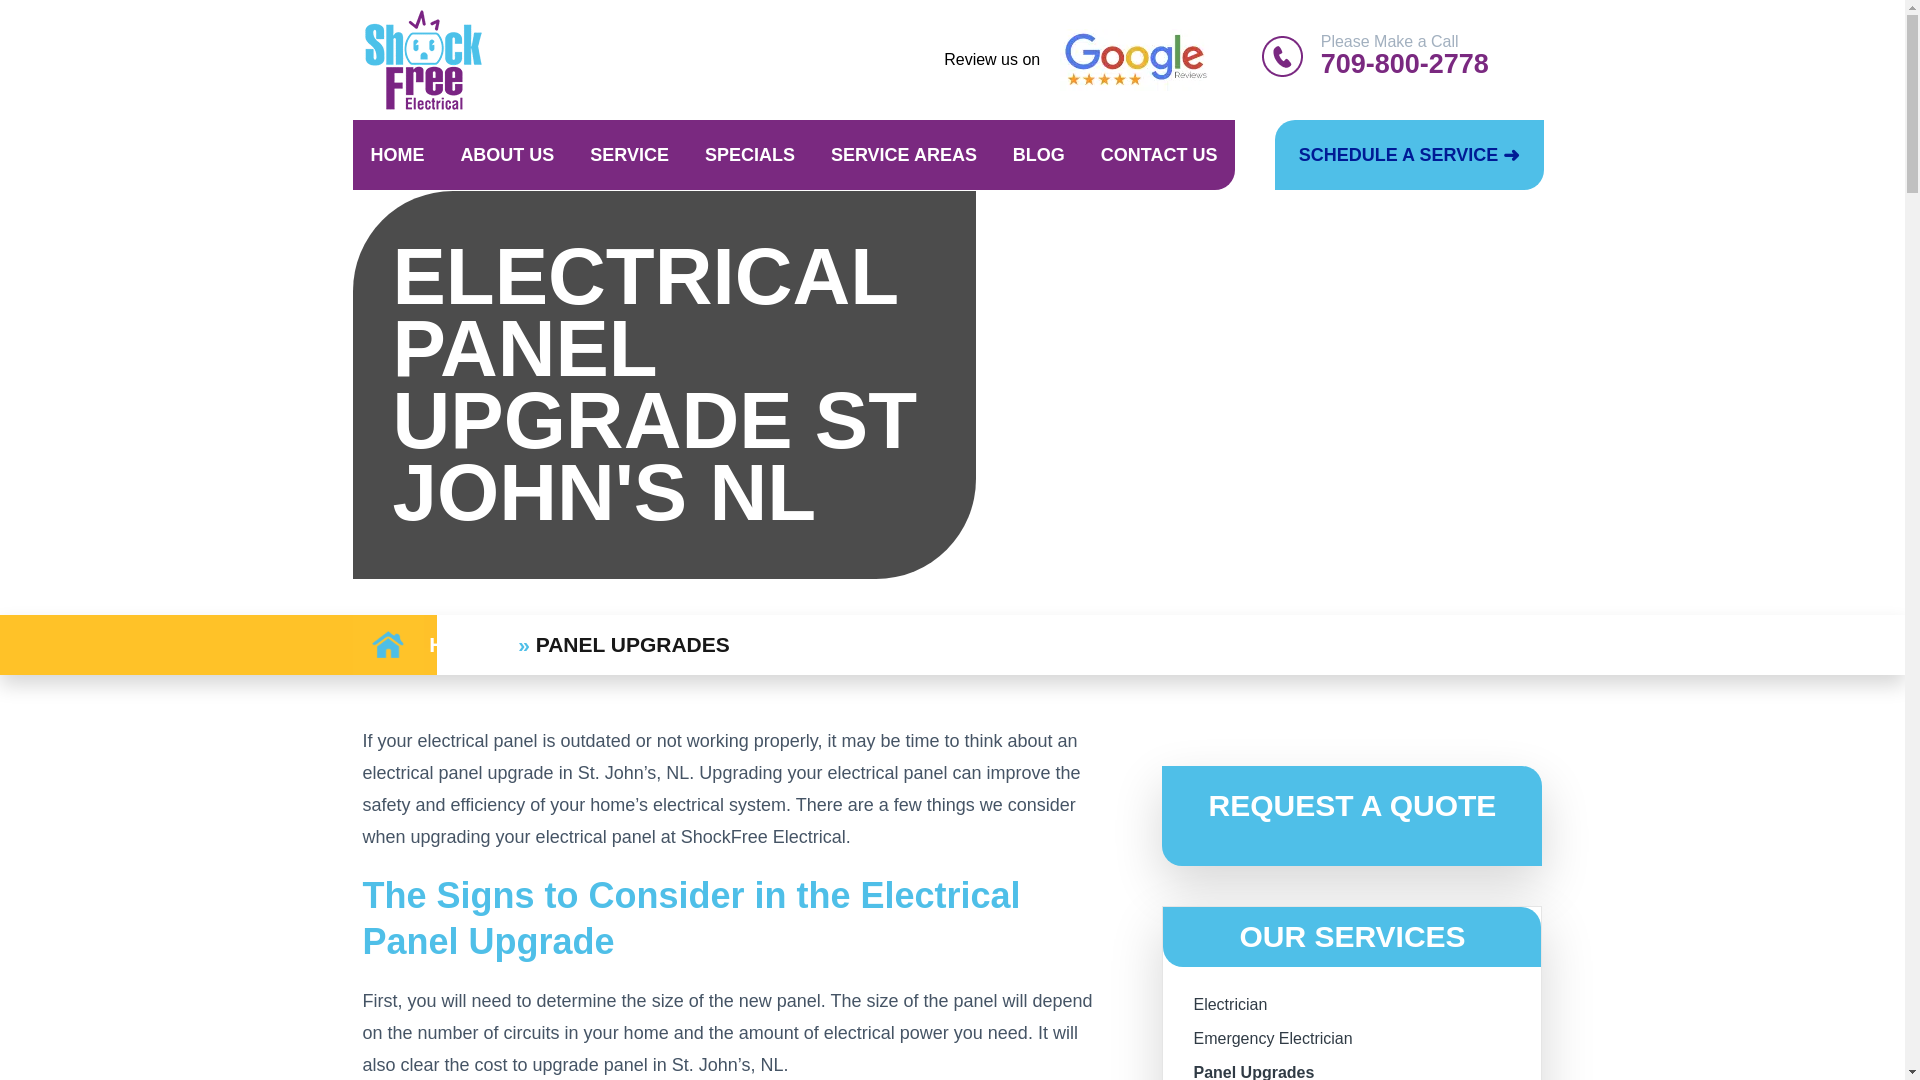  Describe the element at coordinates (754, 154) in the screenshot. I see `SPECIALS` at that location.